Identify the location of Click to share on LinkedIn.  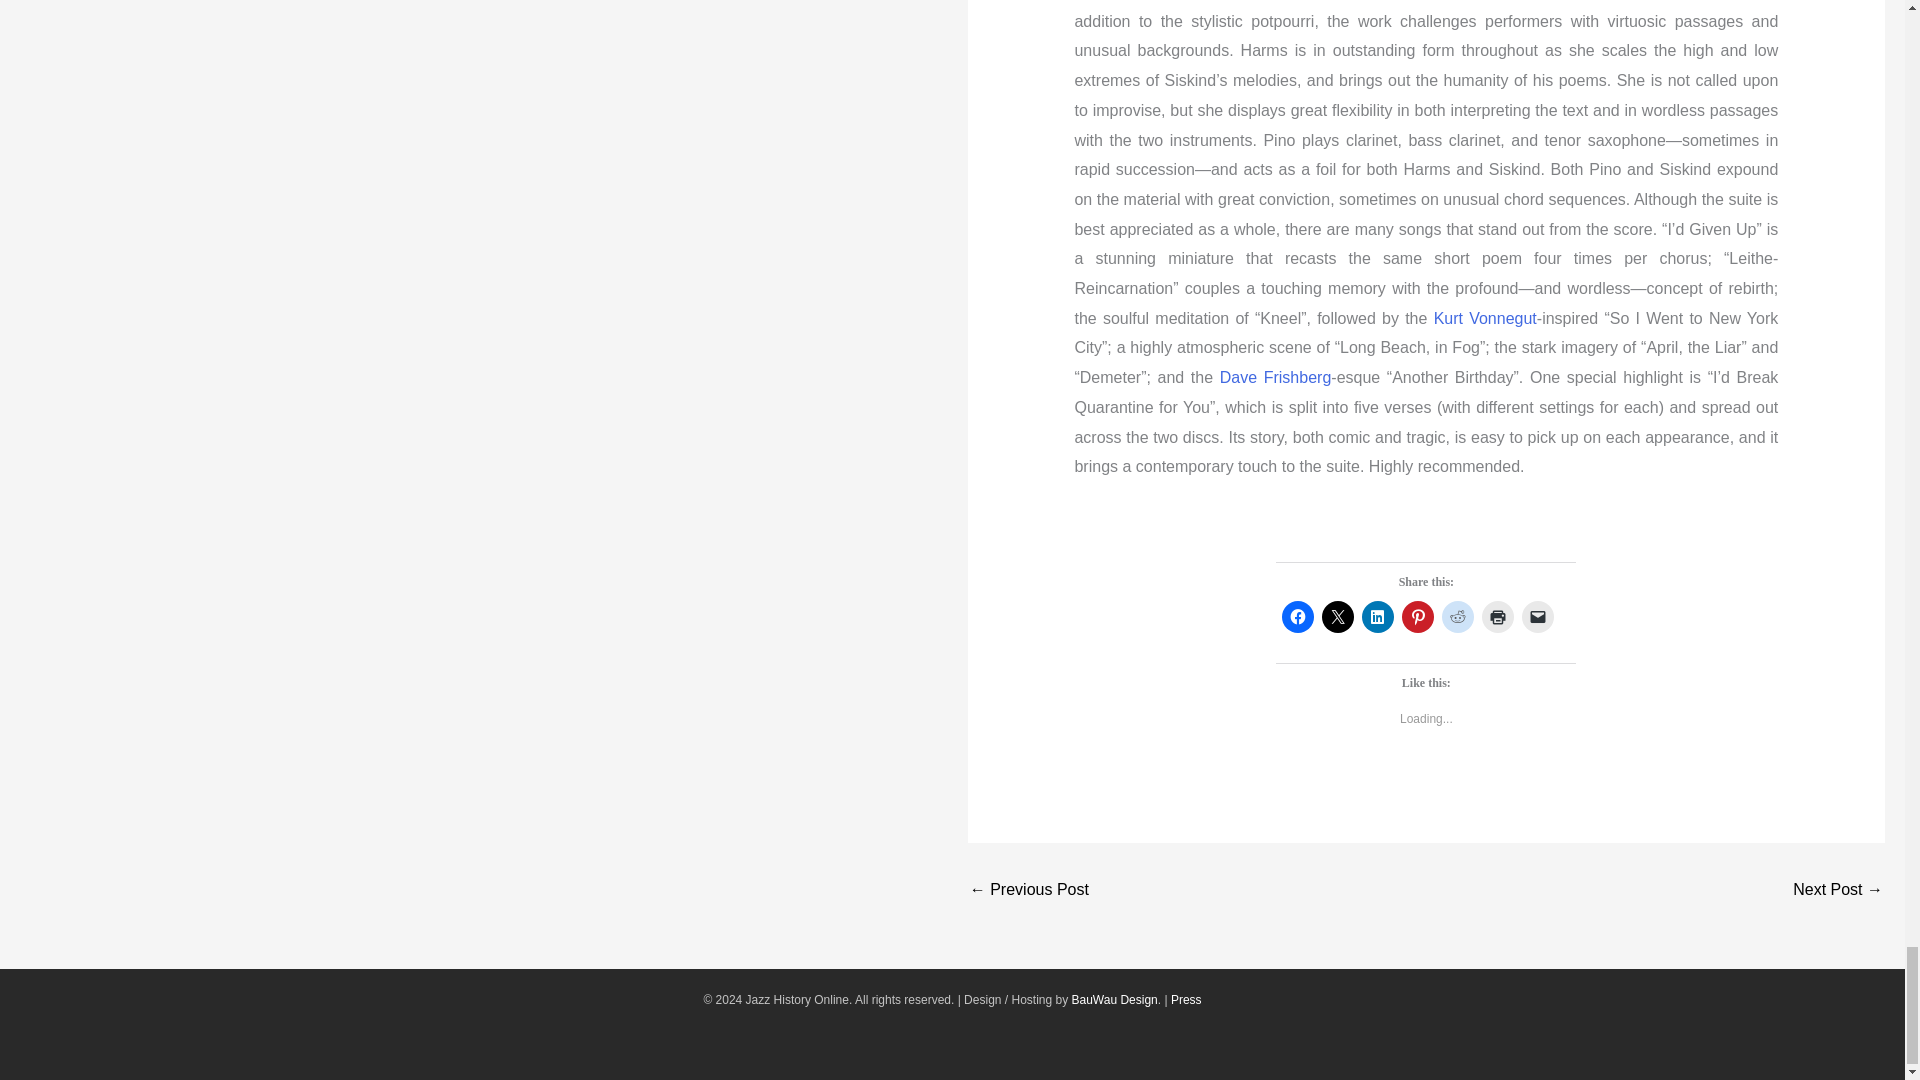
(1377, 616).